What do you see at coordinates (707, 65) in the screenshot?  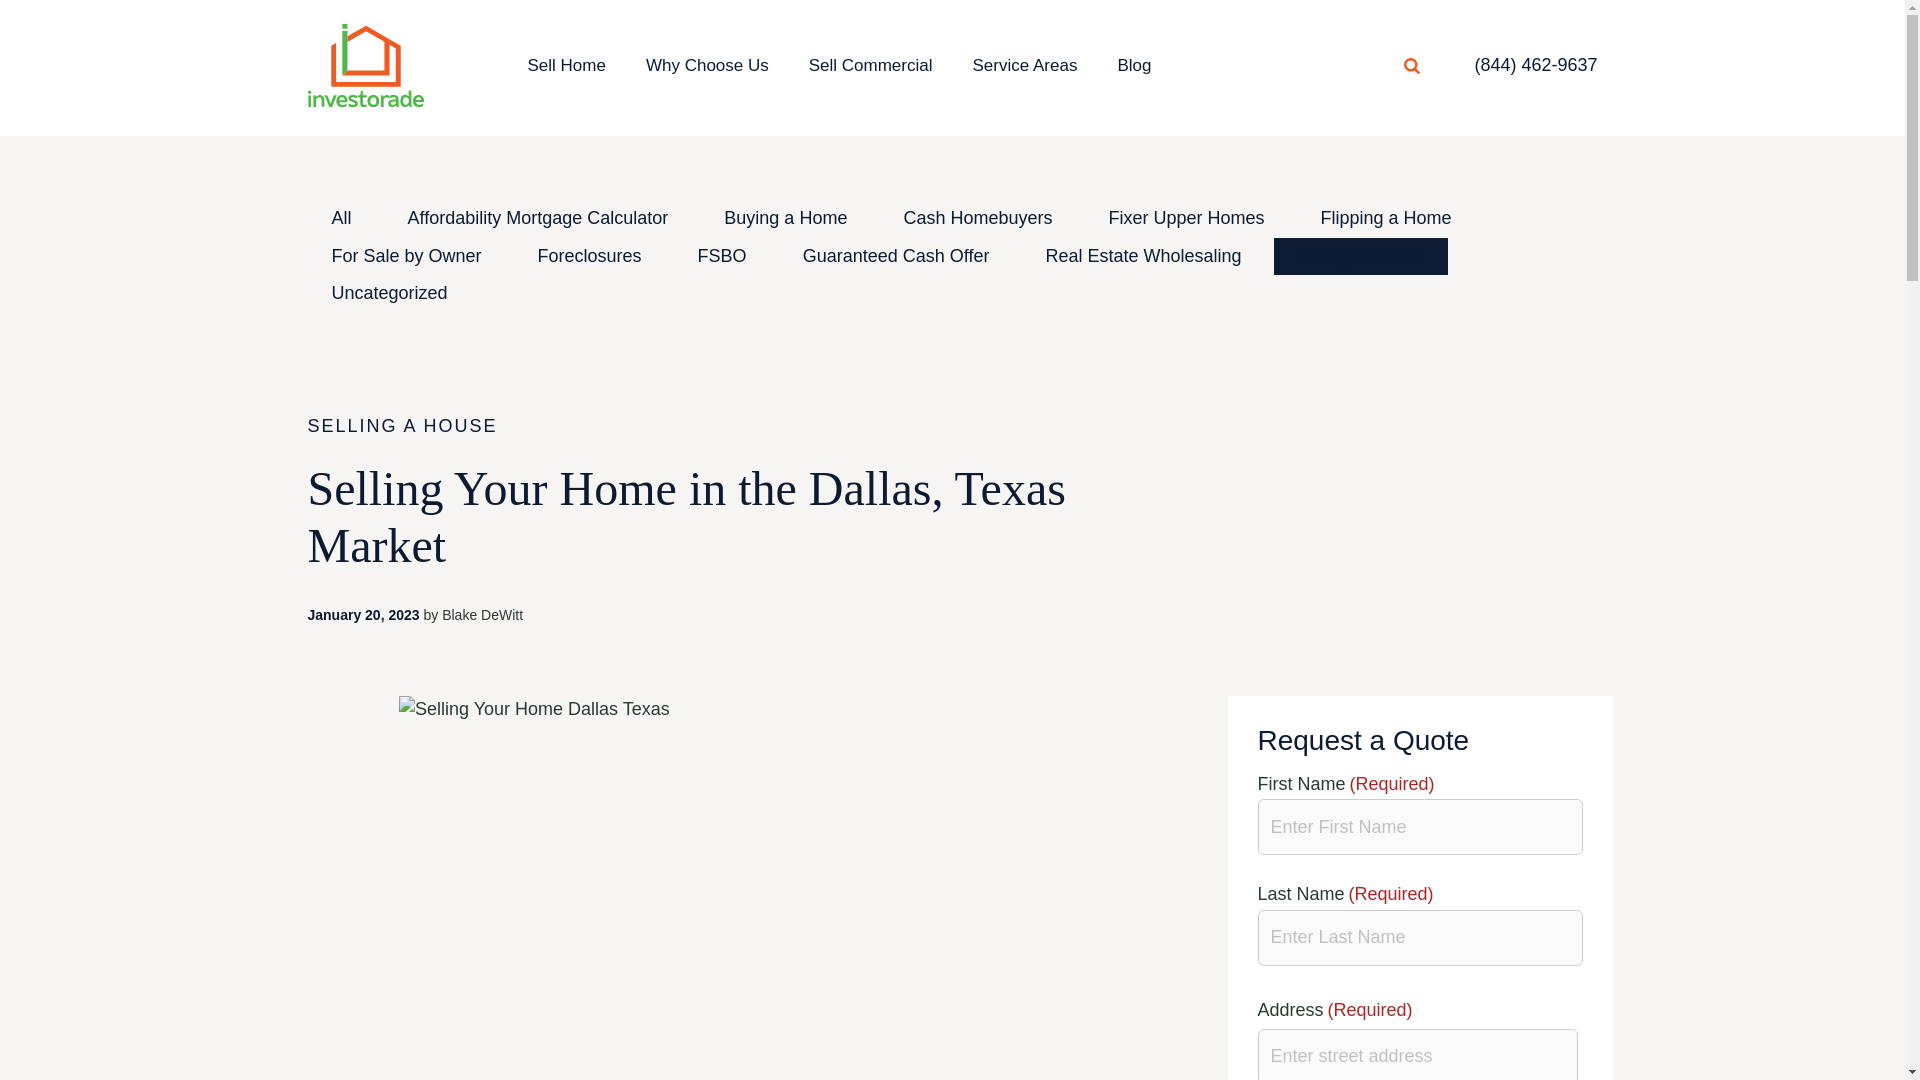 I see `Why Choose Us` at bounding box center [707, 65].